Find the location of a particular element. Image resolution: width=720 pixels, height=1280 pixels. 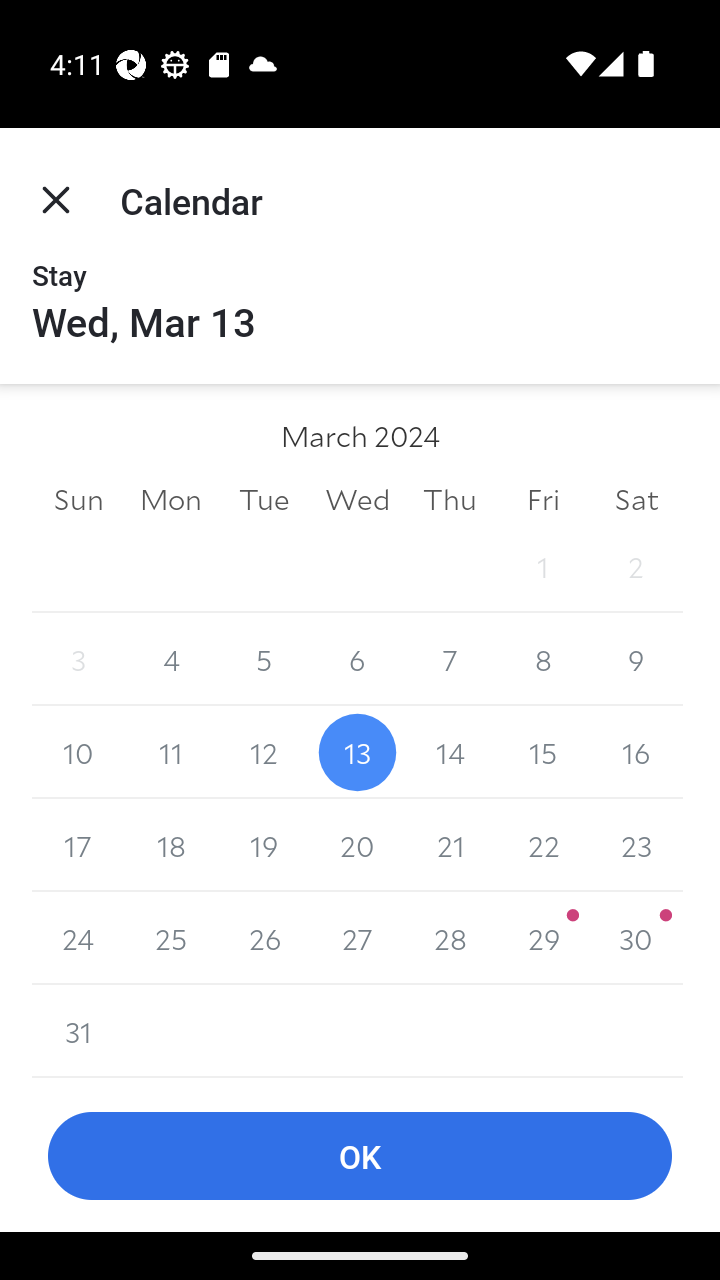

25 25 March 2024 is located at coordinates (172, 938).